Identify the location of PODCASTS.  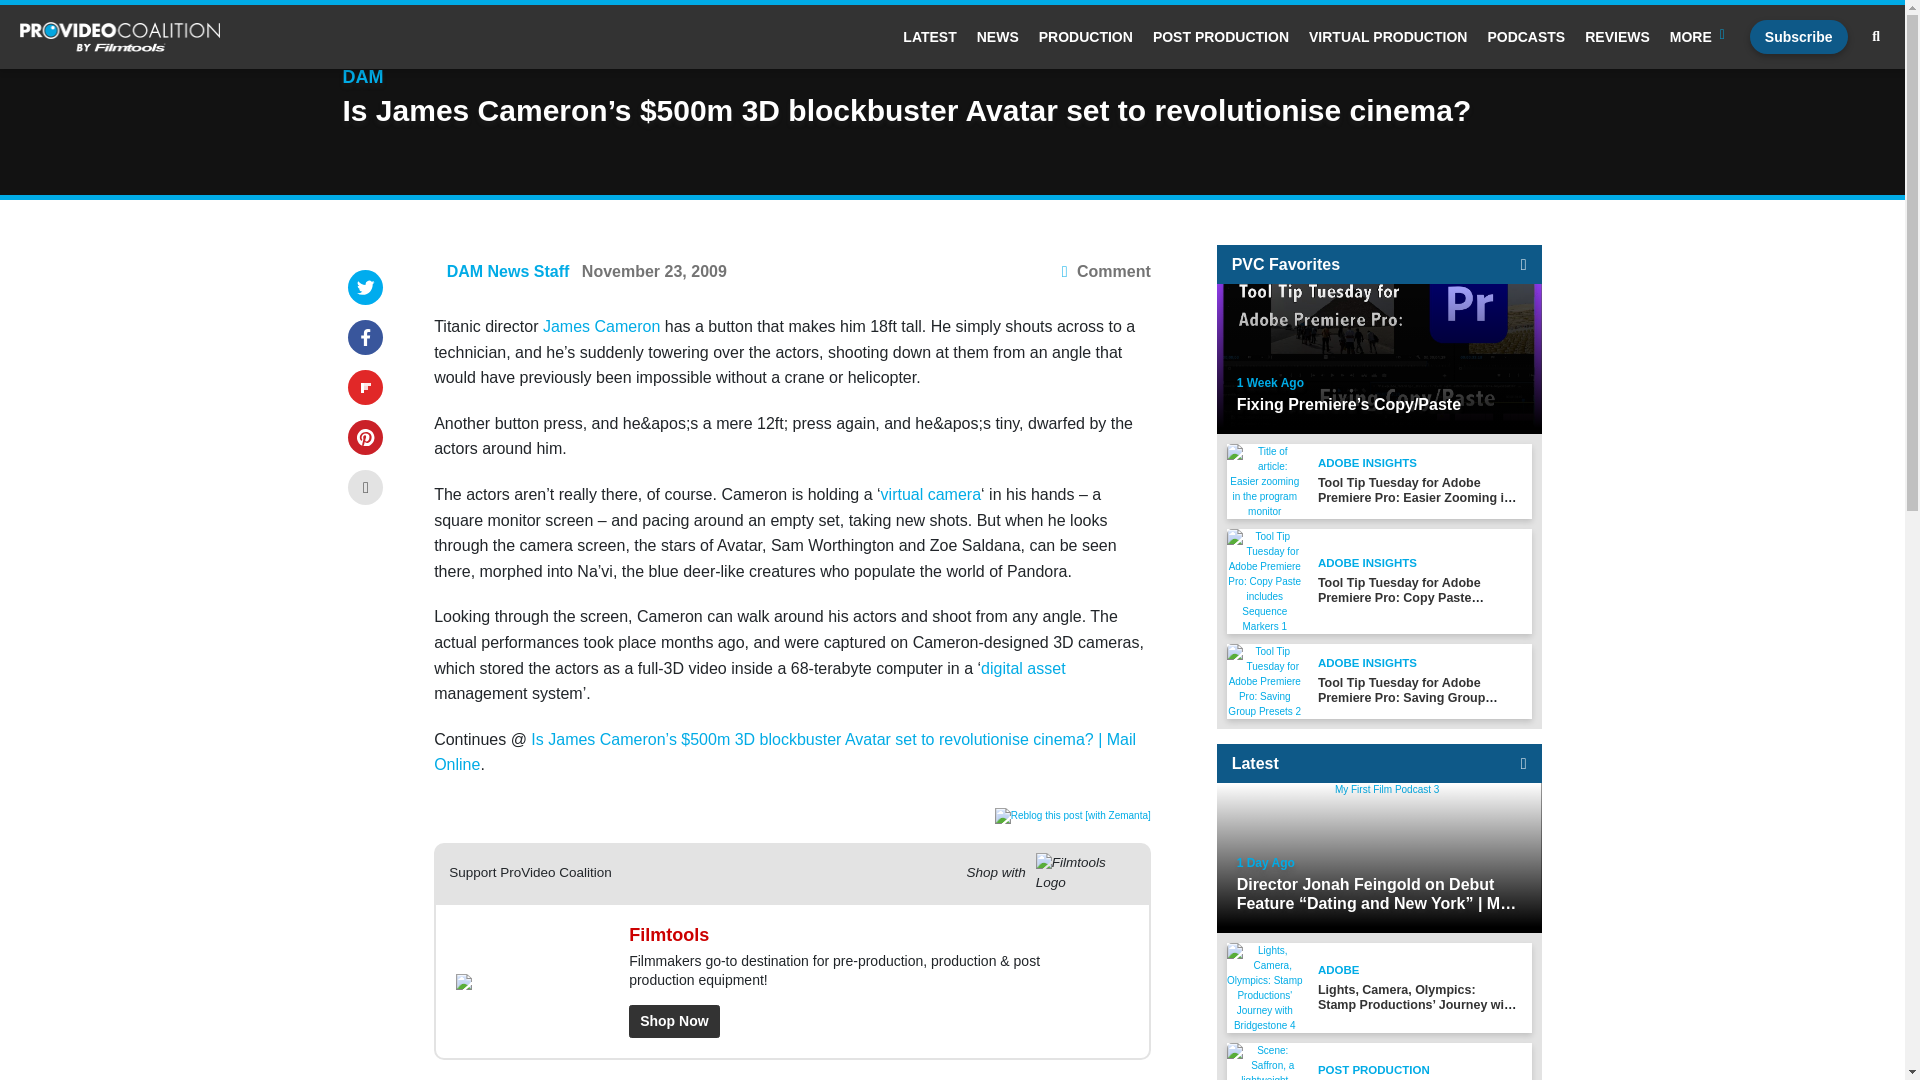
(1525, 37).